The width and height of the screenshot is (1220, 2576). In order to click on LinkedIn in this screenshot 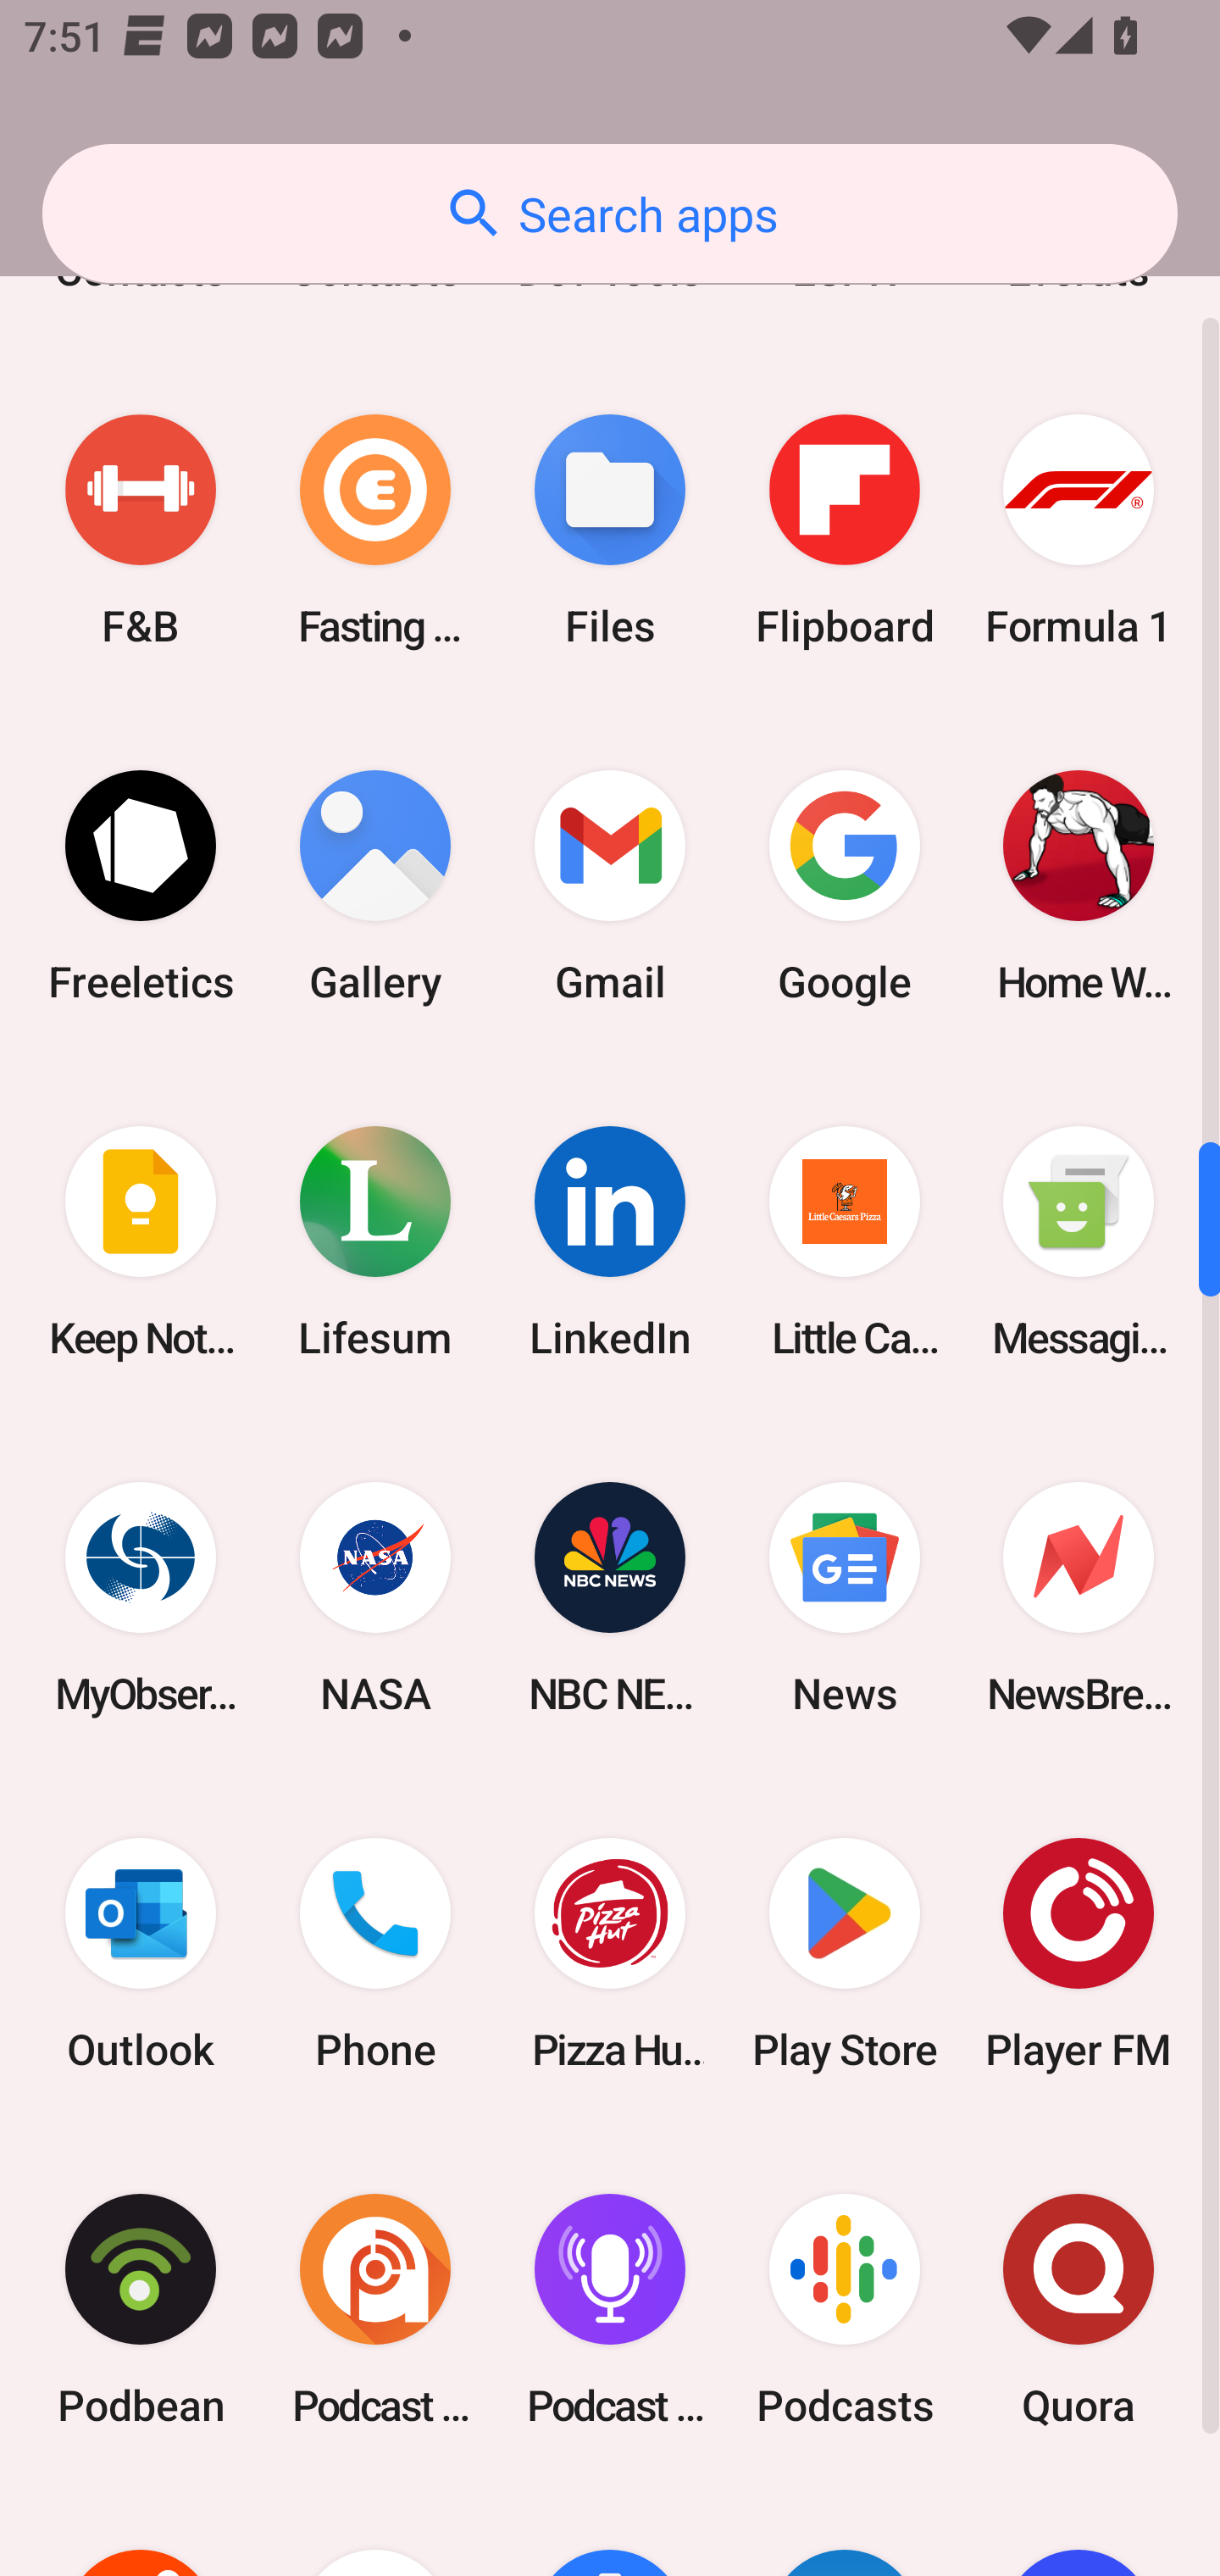, I will do `click(610, 1241)`.